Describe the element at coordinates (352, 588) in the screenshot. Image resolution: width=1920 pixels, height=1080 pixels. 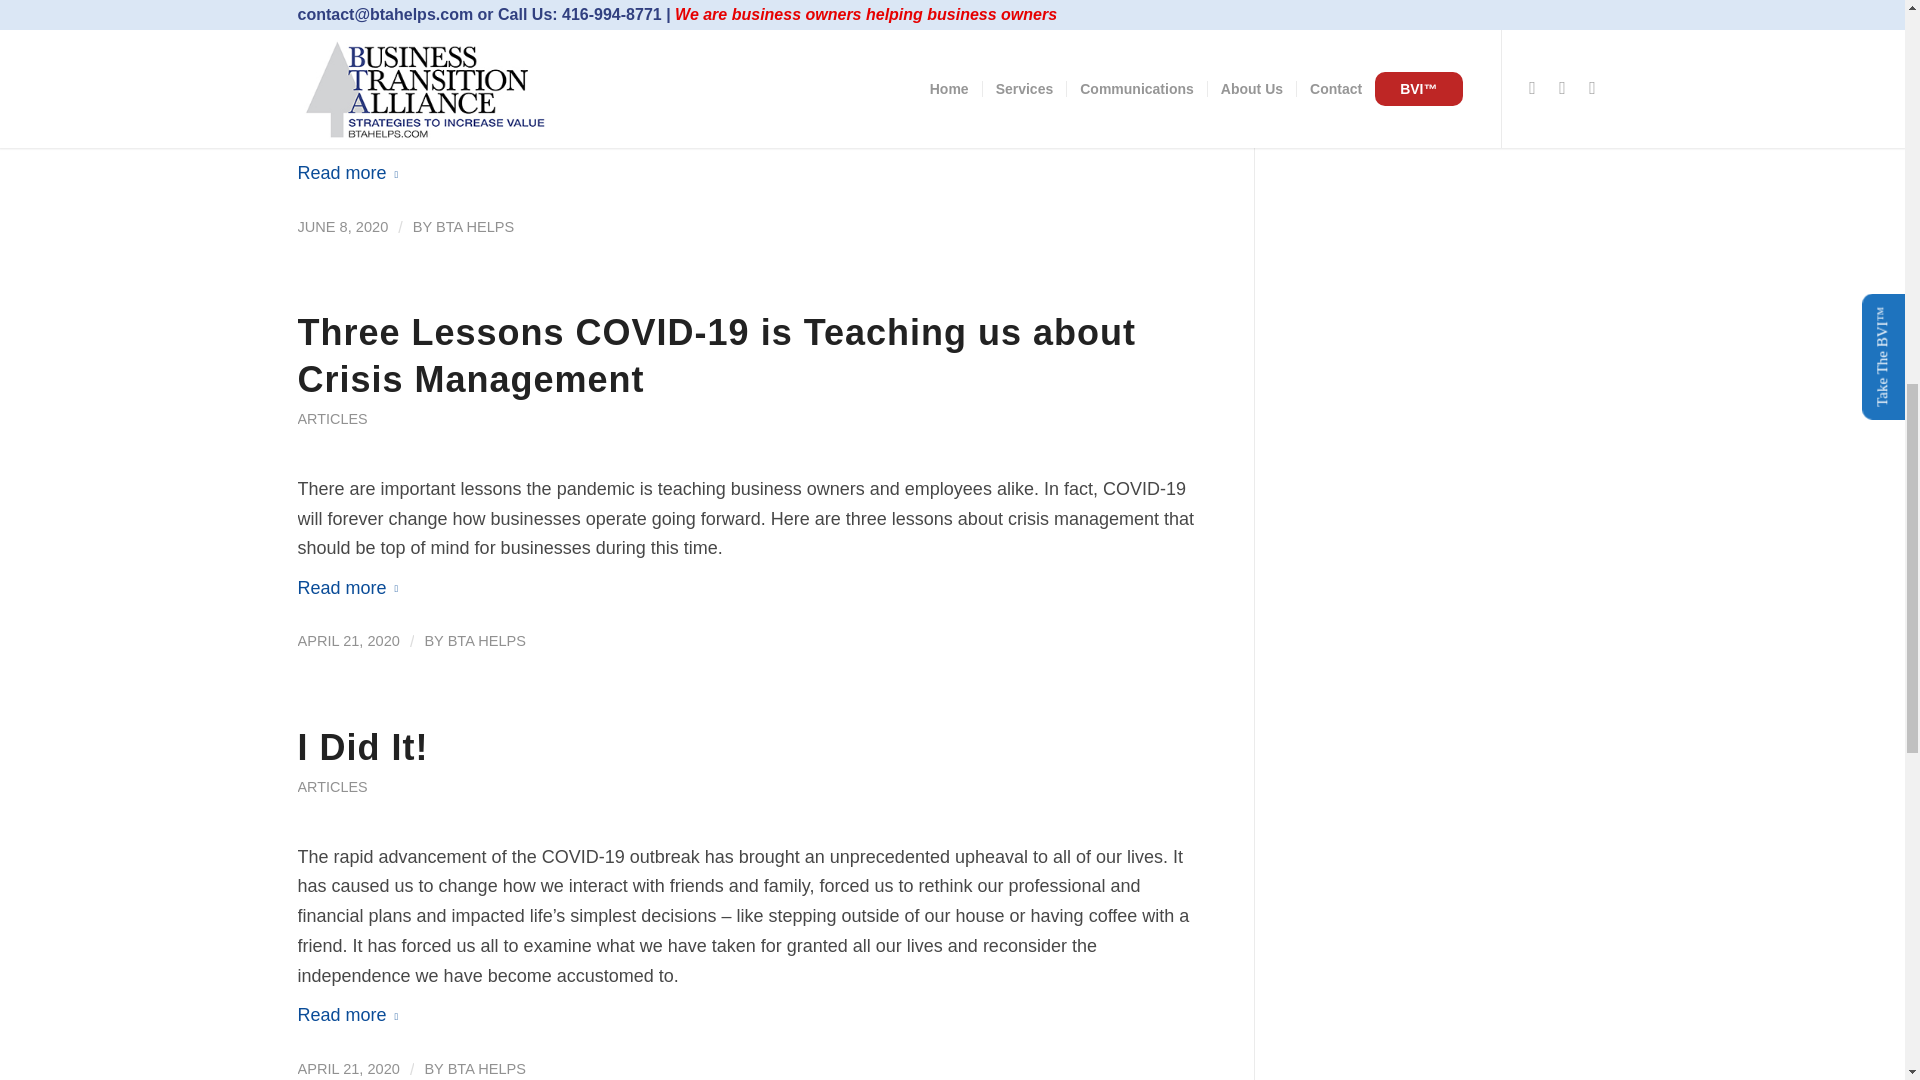
I see `Read more` at that location.